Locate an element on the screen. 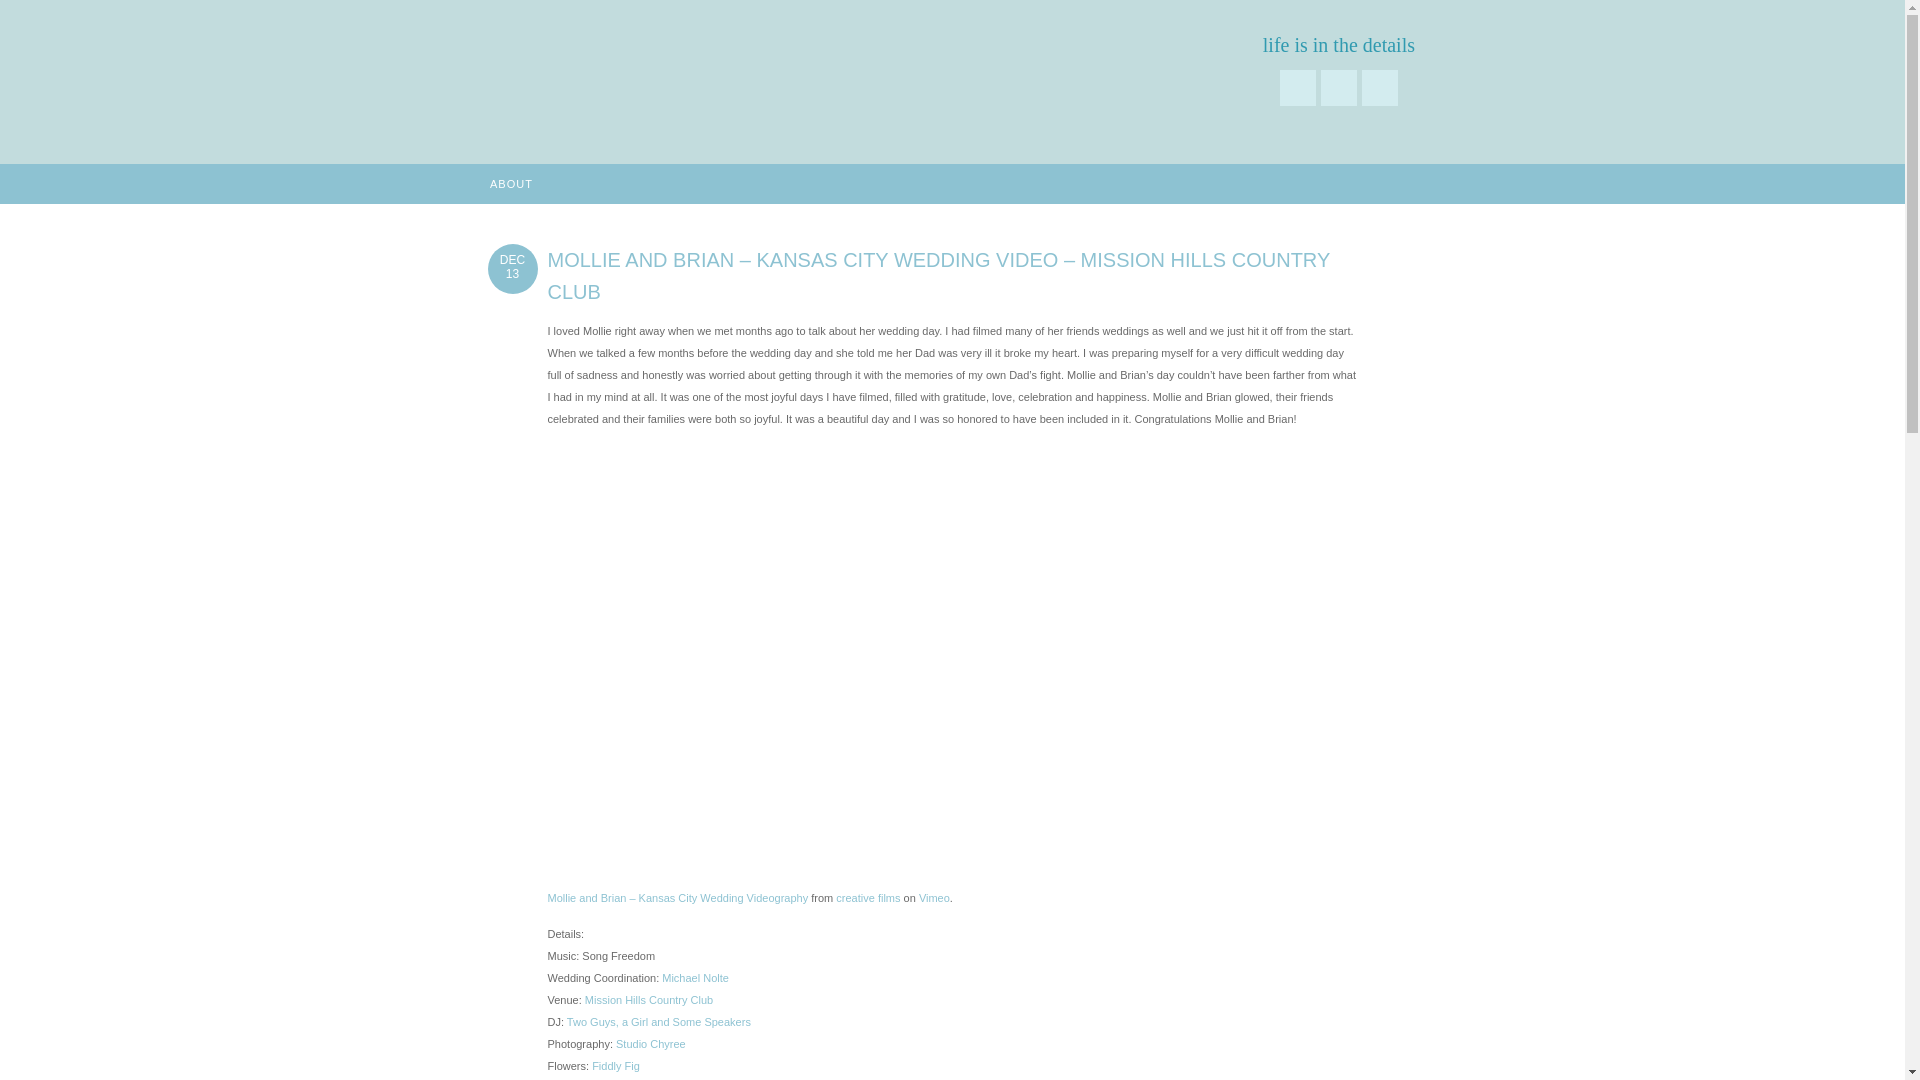 The width and height of the screenshot is (1920, 1080). Michael Nolte is located at coordinates (696, 978).